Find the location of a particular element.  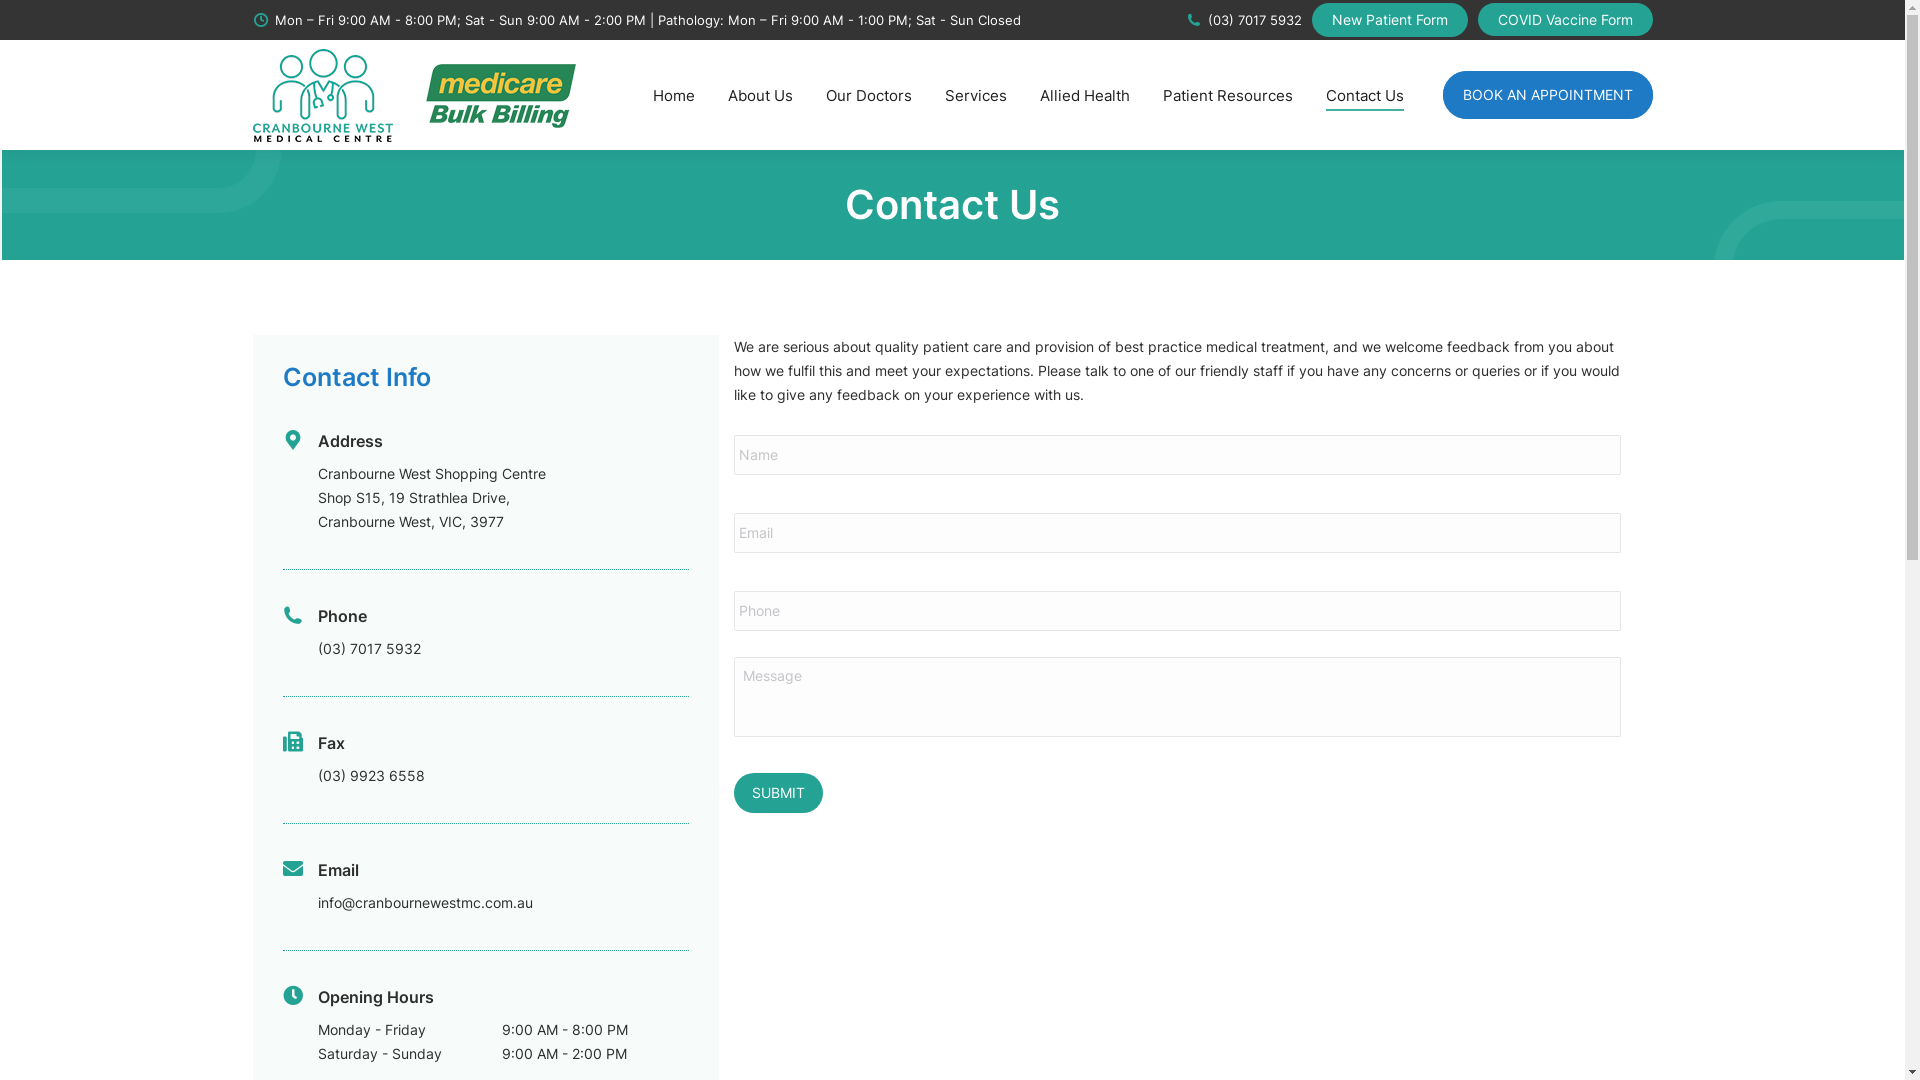

Contact Us is located at coordinates (1365, 95).